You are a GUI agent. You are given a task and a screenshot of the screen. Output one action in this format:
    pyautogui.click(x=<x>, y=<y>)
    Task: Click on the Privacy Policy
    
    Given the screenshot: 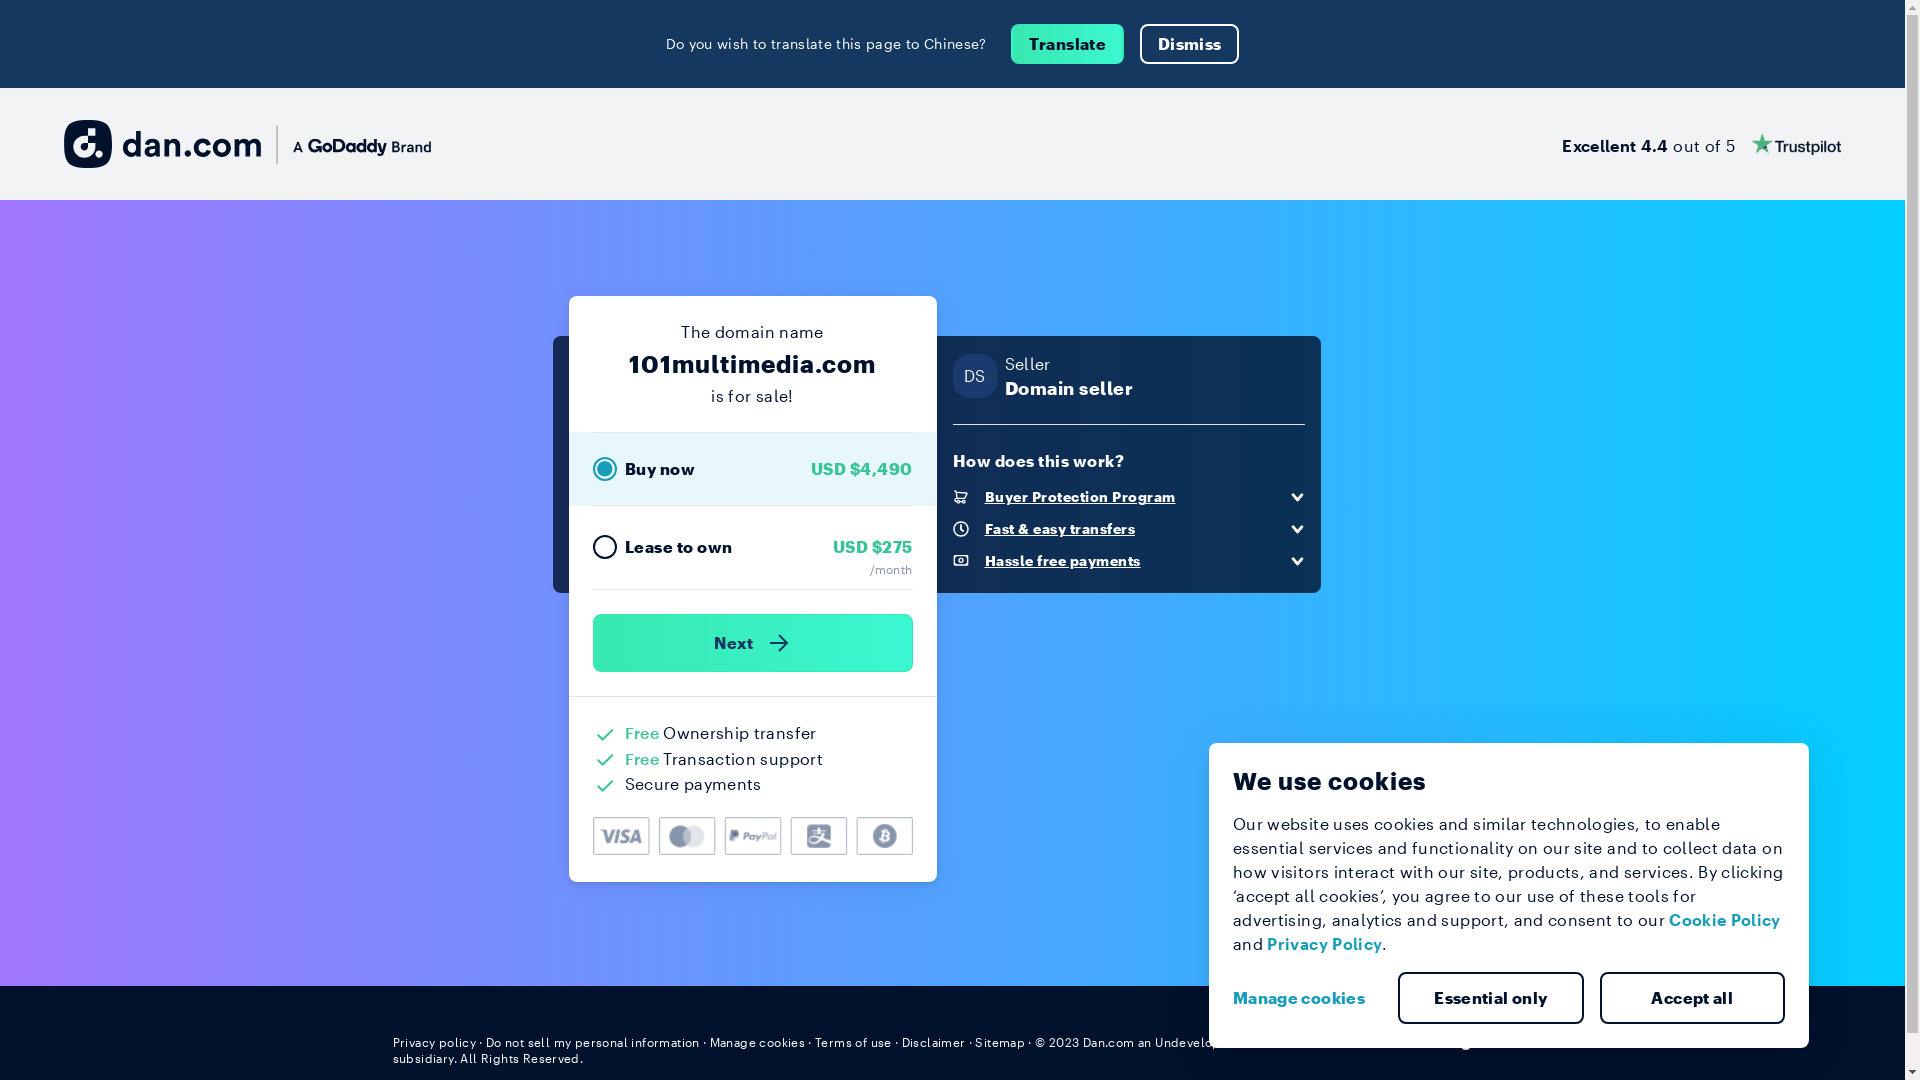 What is the action you would take?
    pyautogui.click(x=1324, y=944)
    